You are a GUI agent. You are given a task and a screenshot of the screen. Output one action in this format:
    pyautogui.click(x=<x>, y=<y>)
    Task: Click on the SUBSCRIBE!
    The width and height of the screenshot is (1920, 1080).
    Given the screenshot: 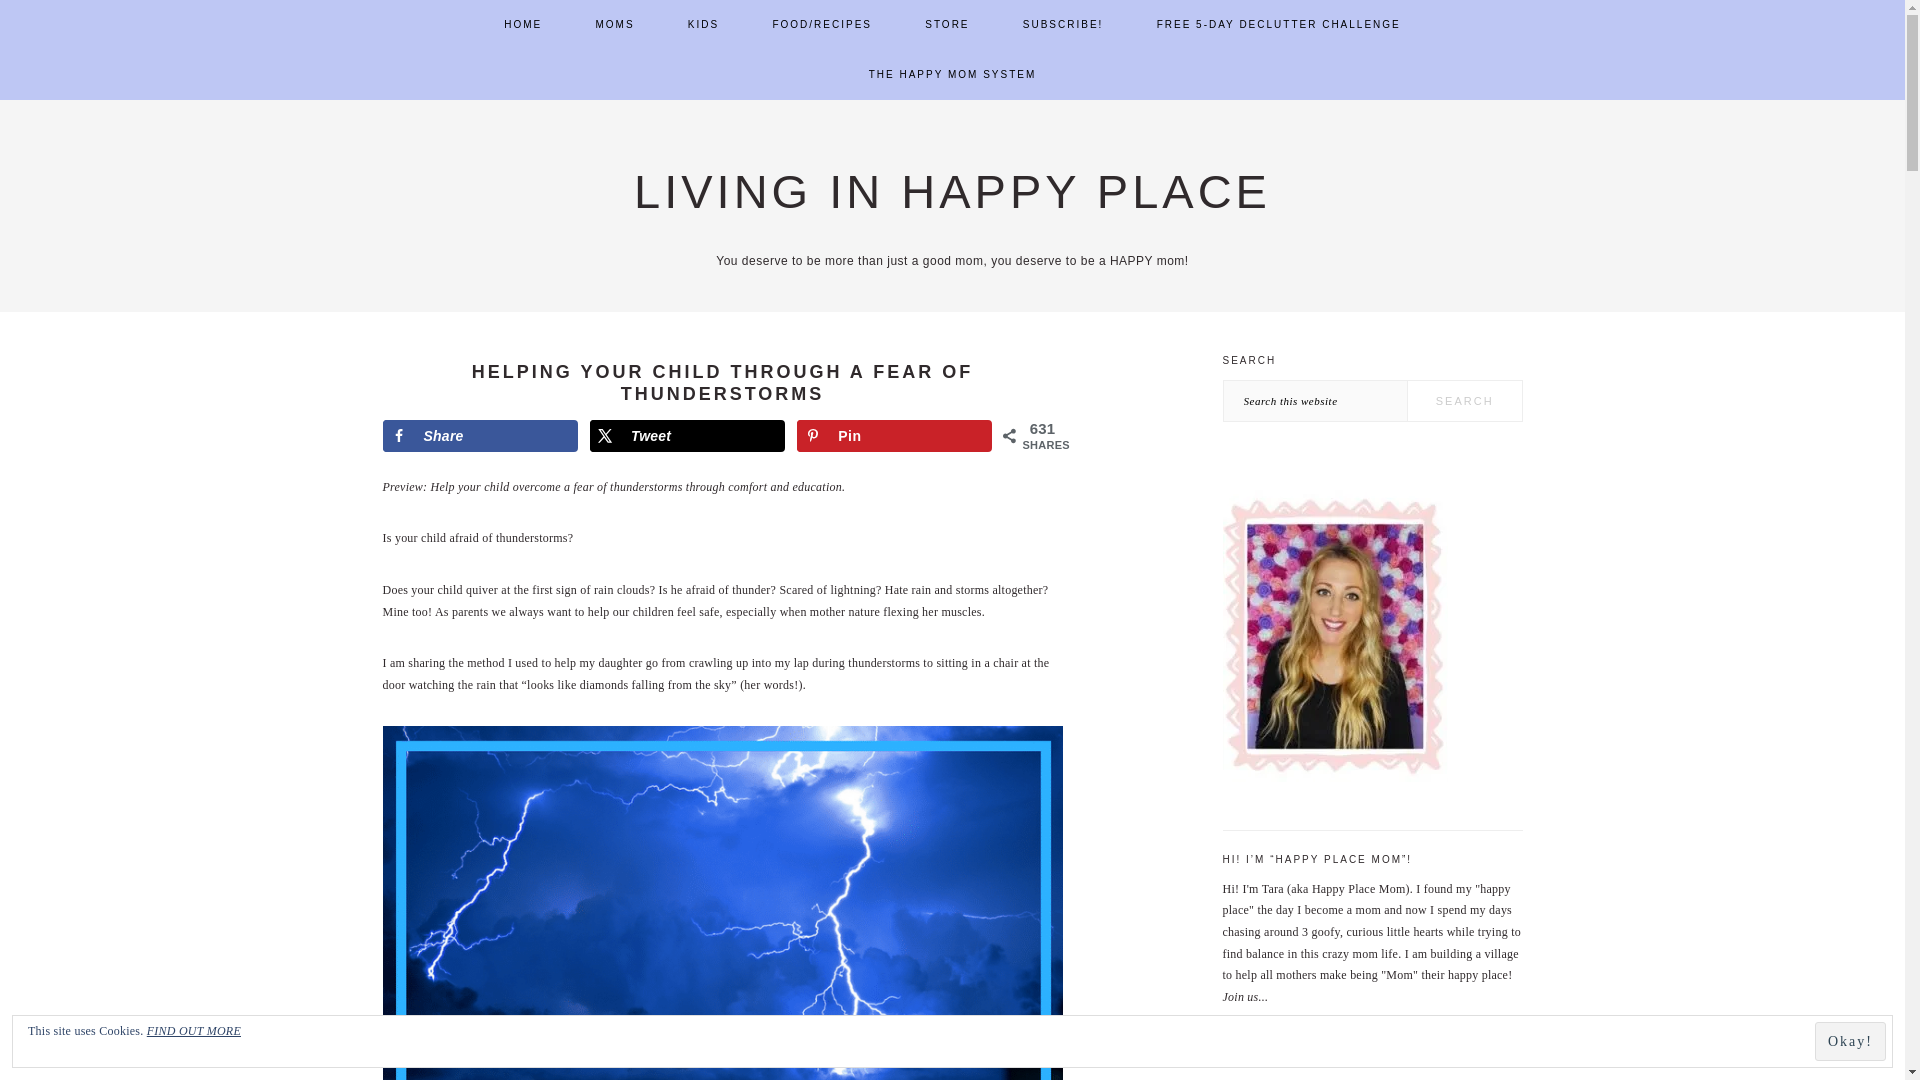 What is the action you would take?
    pyautogui.click(x=1063, y=24)
    